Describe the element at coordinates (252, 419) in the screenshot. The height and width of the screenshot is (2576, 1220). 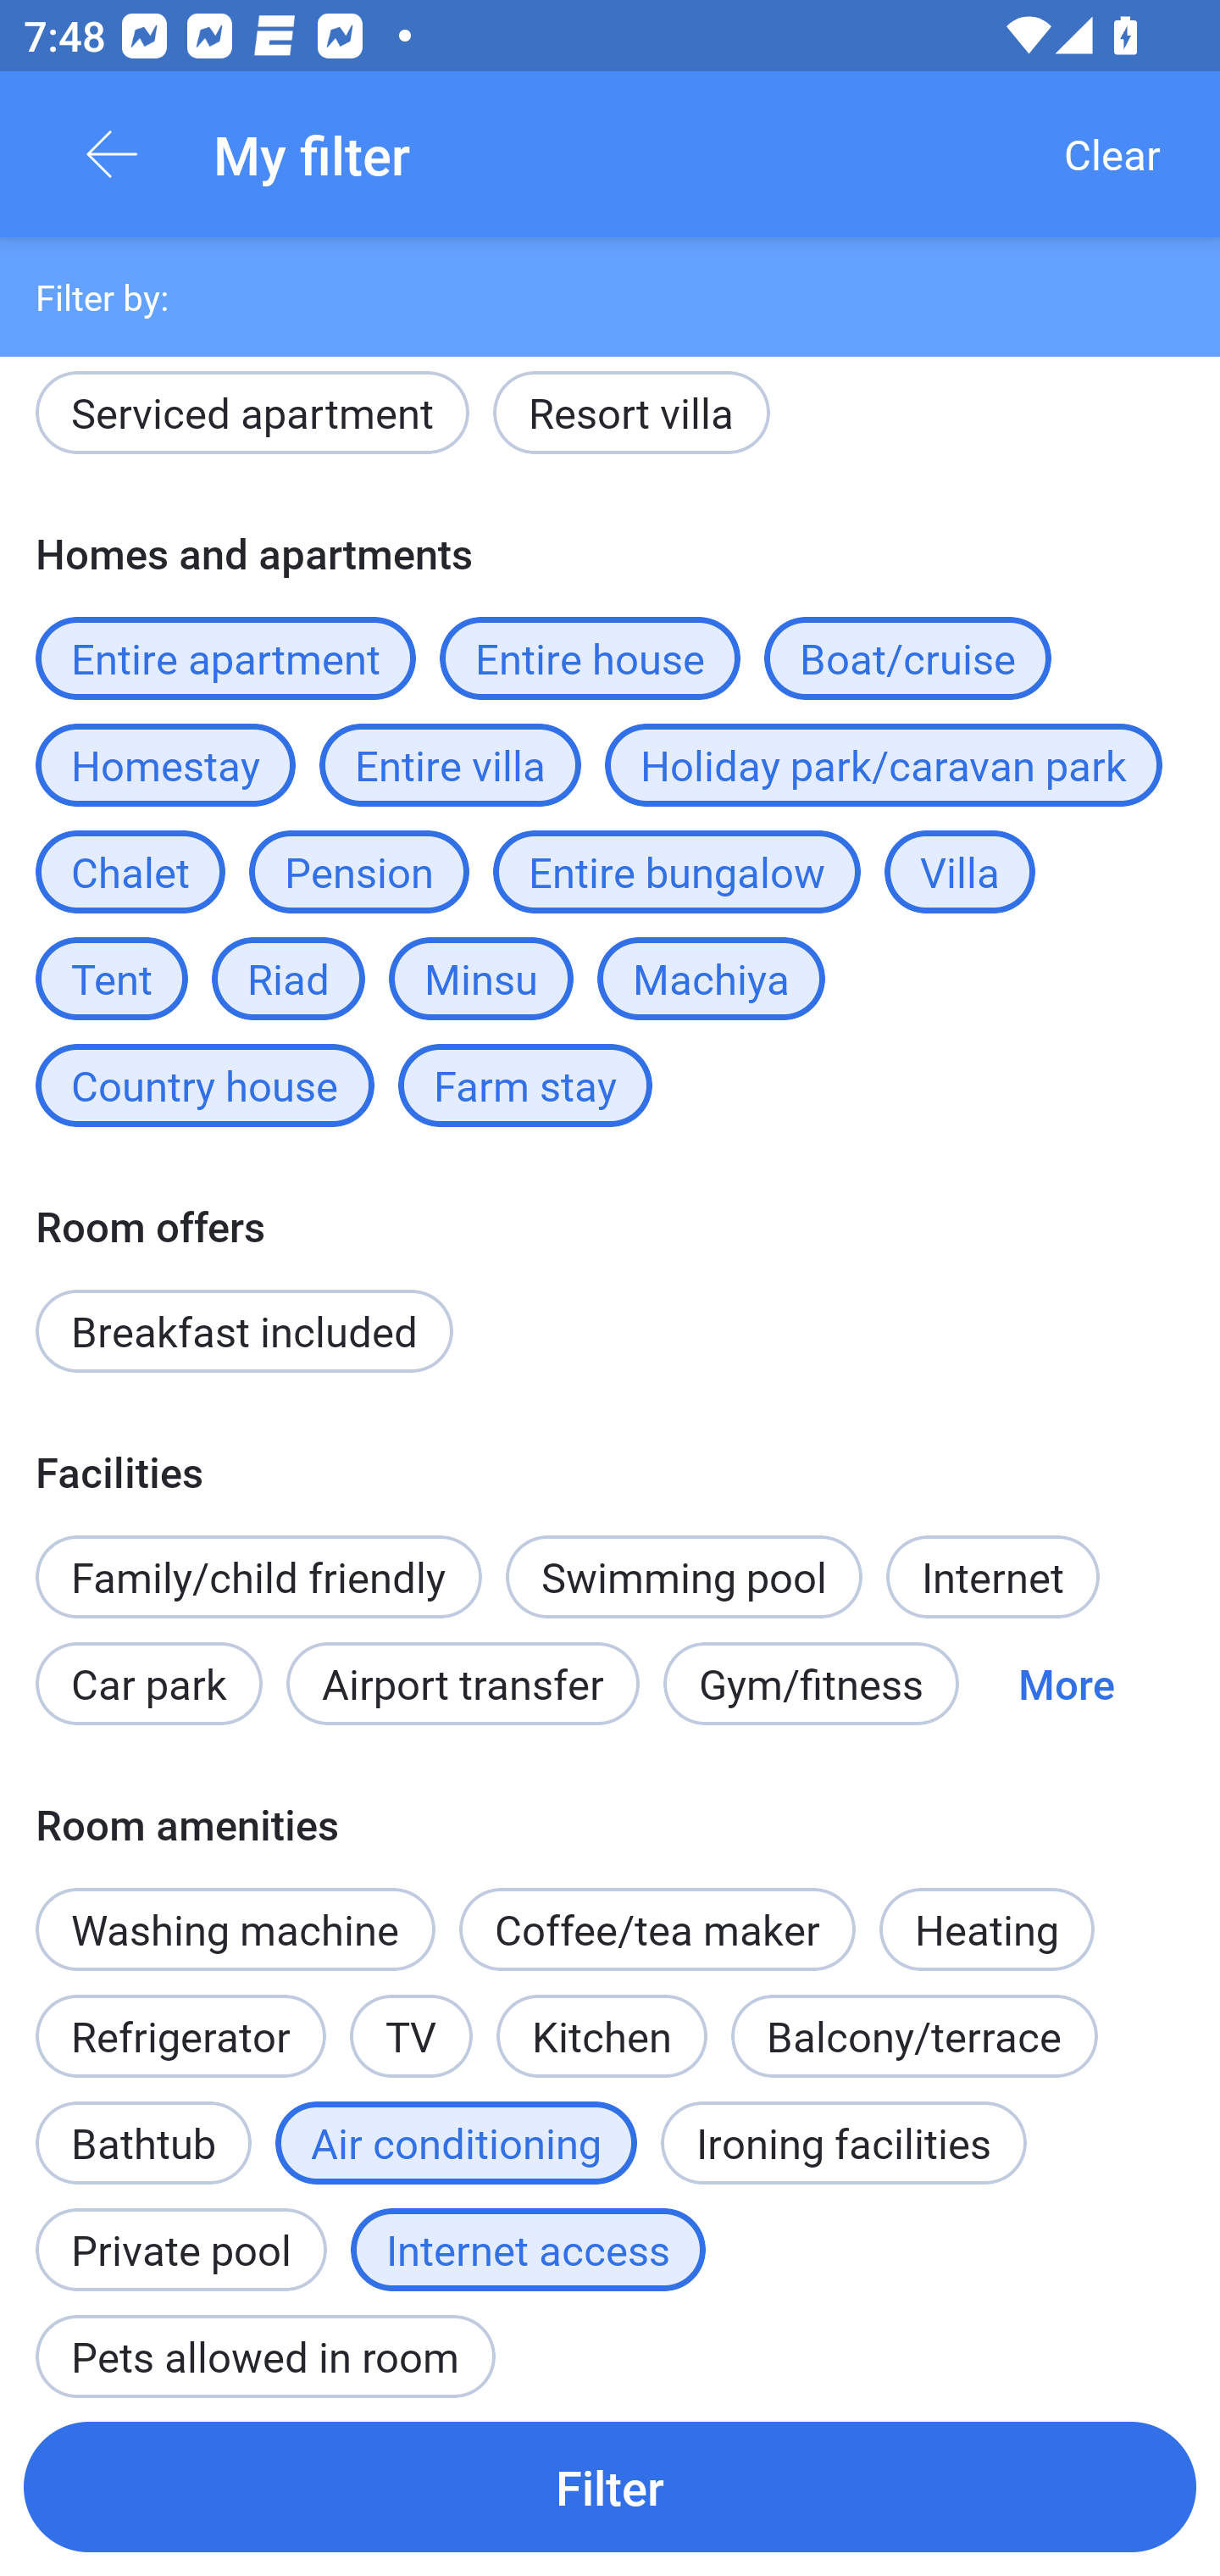
I see `Serviced apartment` at that location.